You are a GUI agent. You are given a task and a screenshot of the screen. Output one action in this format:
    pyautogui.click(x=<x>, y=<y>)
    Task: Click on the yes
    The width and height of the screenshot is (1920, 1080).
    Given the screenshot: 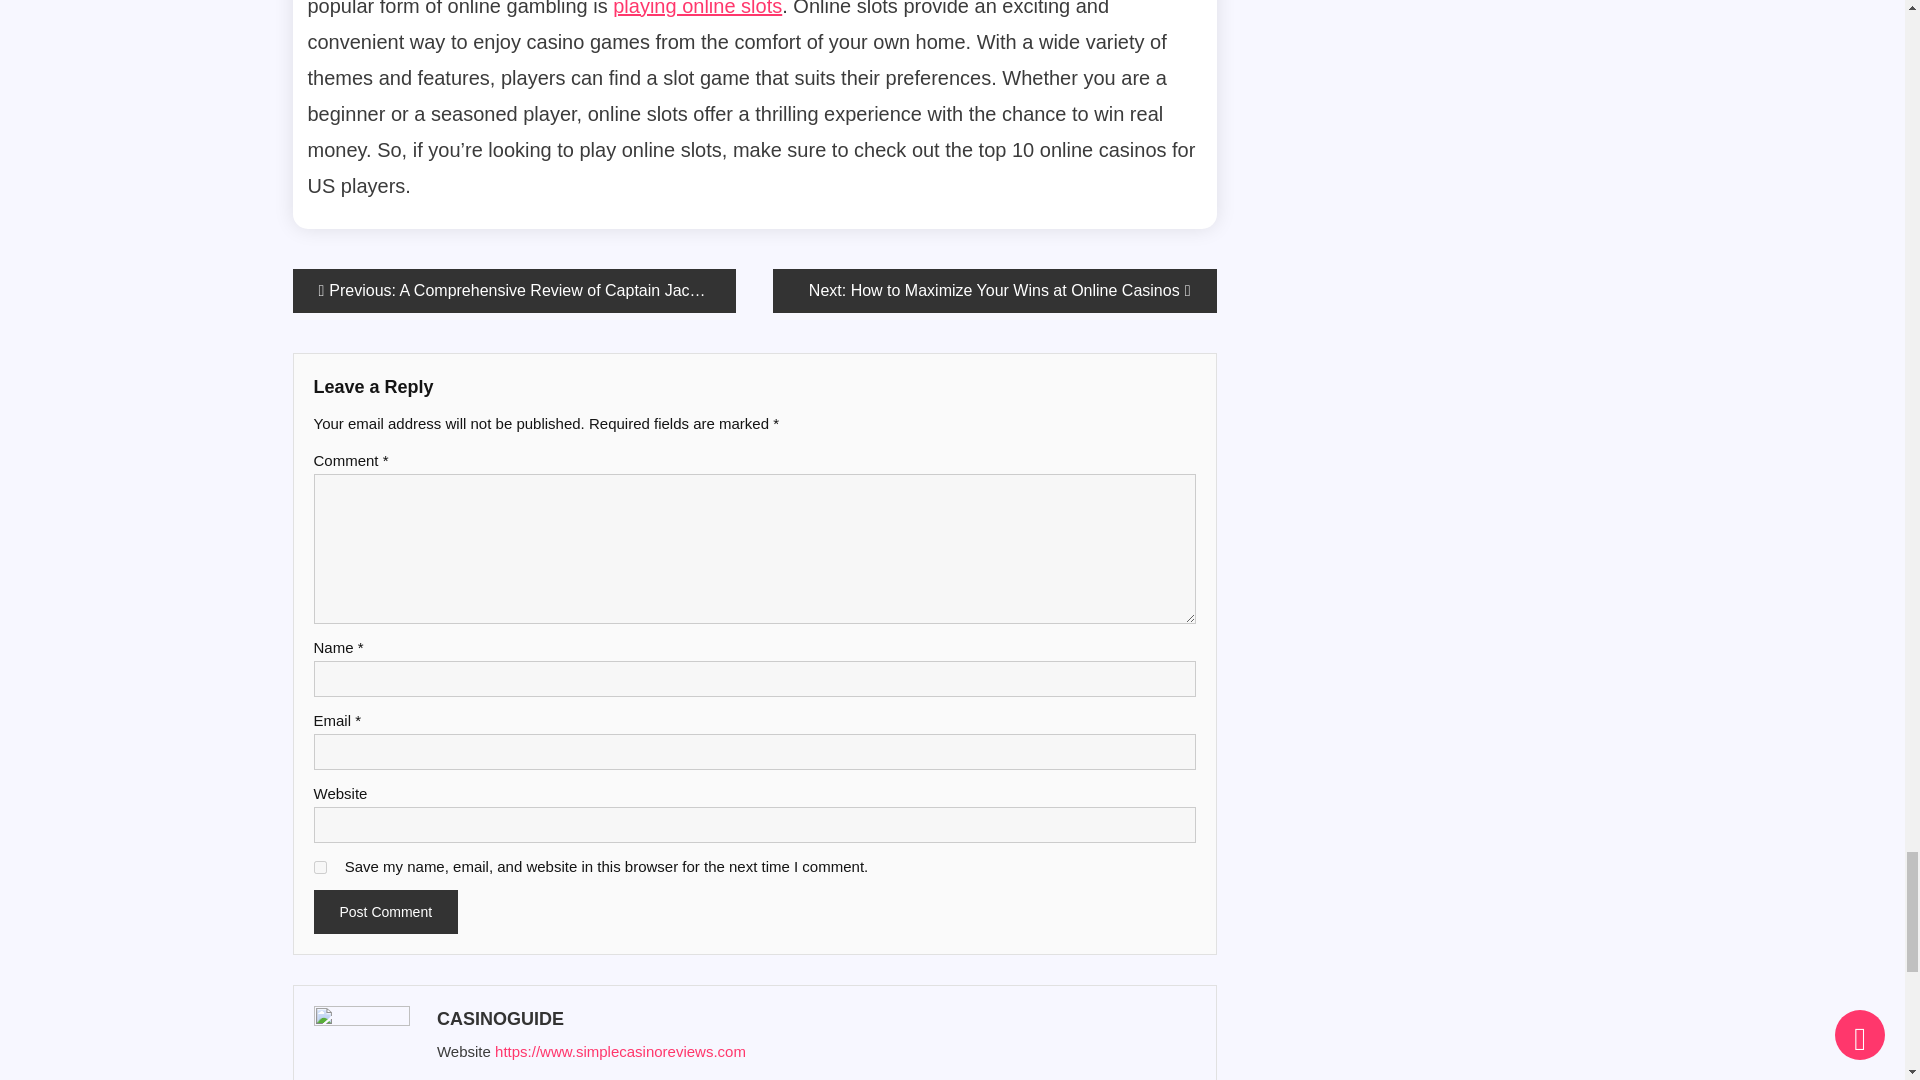 What is the action you would take?
    pyautogui.click(x=320, y=866)
    